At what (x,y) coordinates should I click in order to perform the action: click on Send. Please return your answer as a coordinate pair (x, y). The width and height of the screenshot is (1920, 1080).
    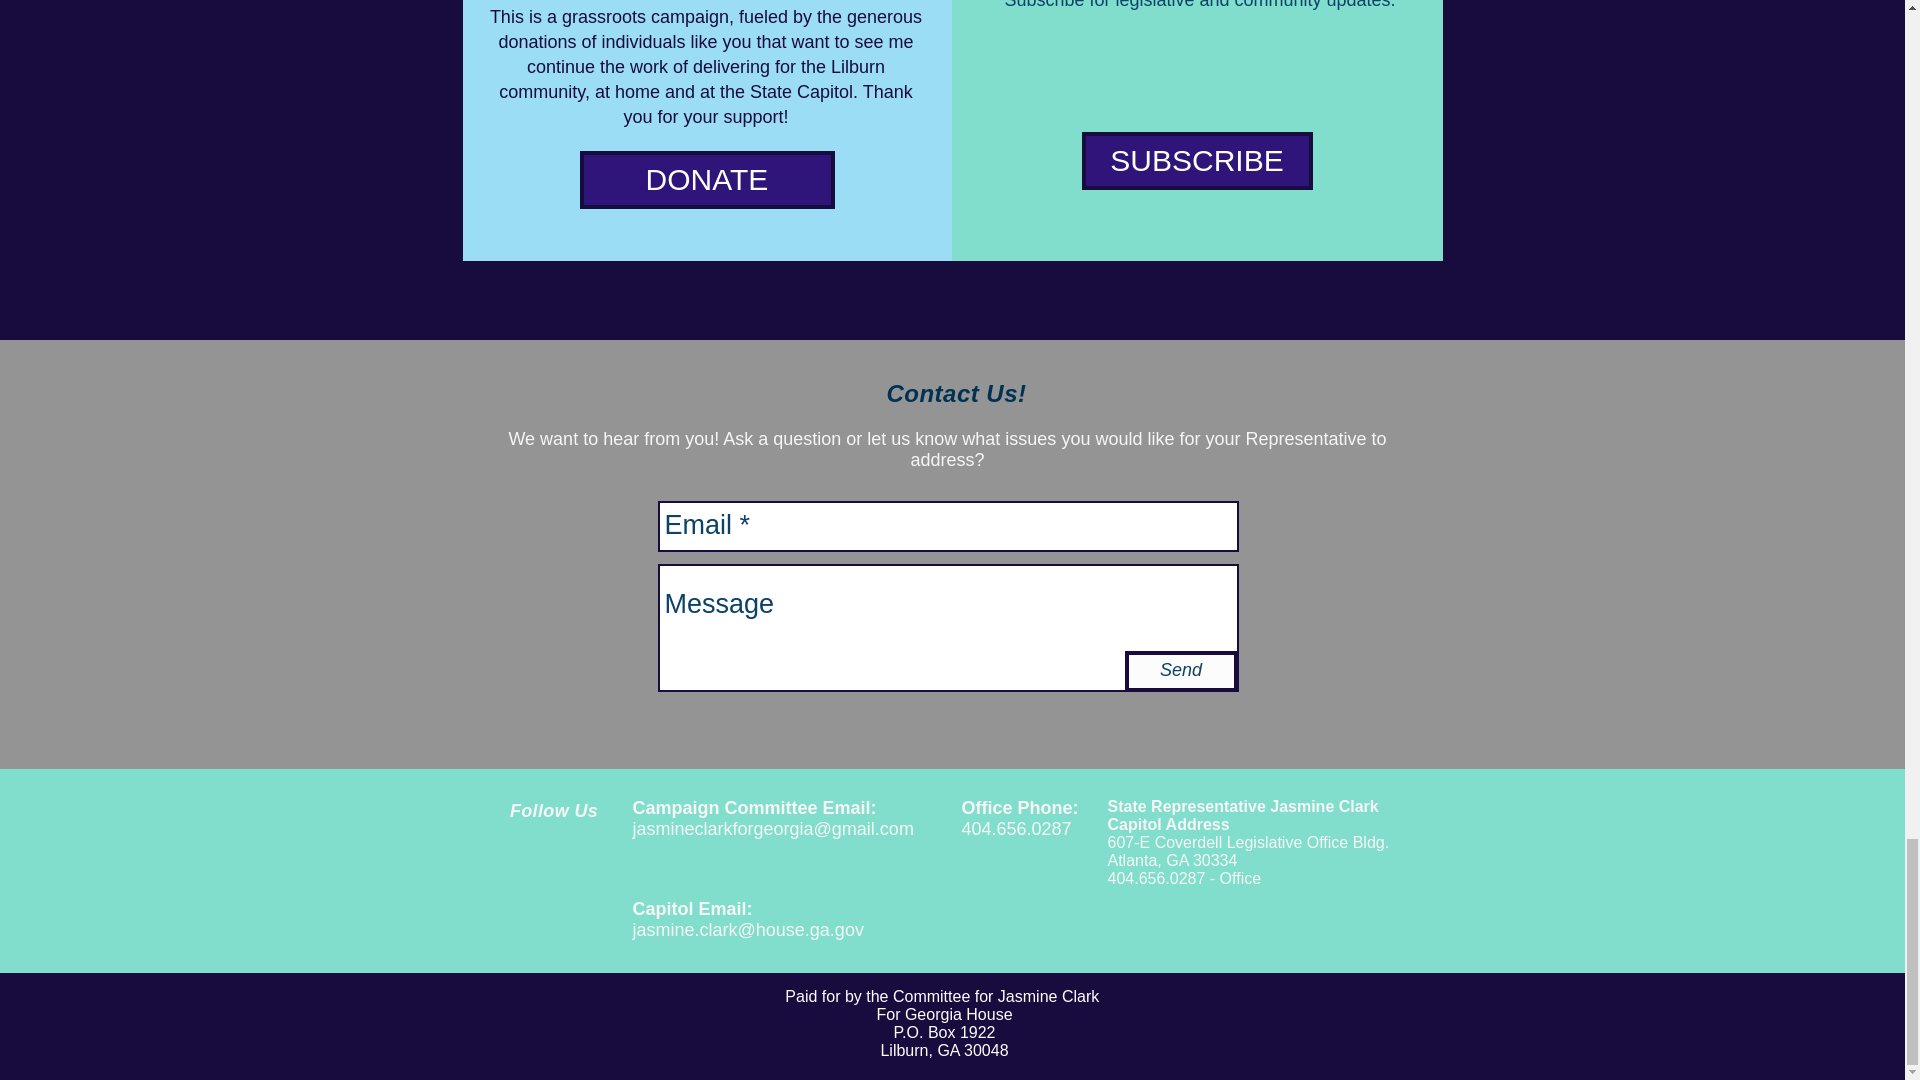
    Looking at the image, I should click on (1180, 672).